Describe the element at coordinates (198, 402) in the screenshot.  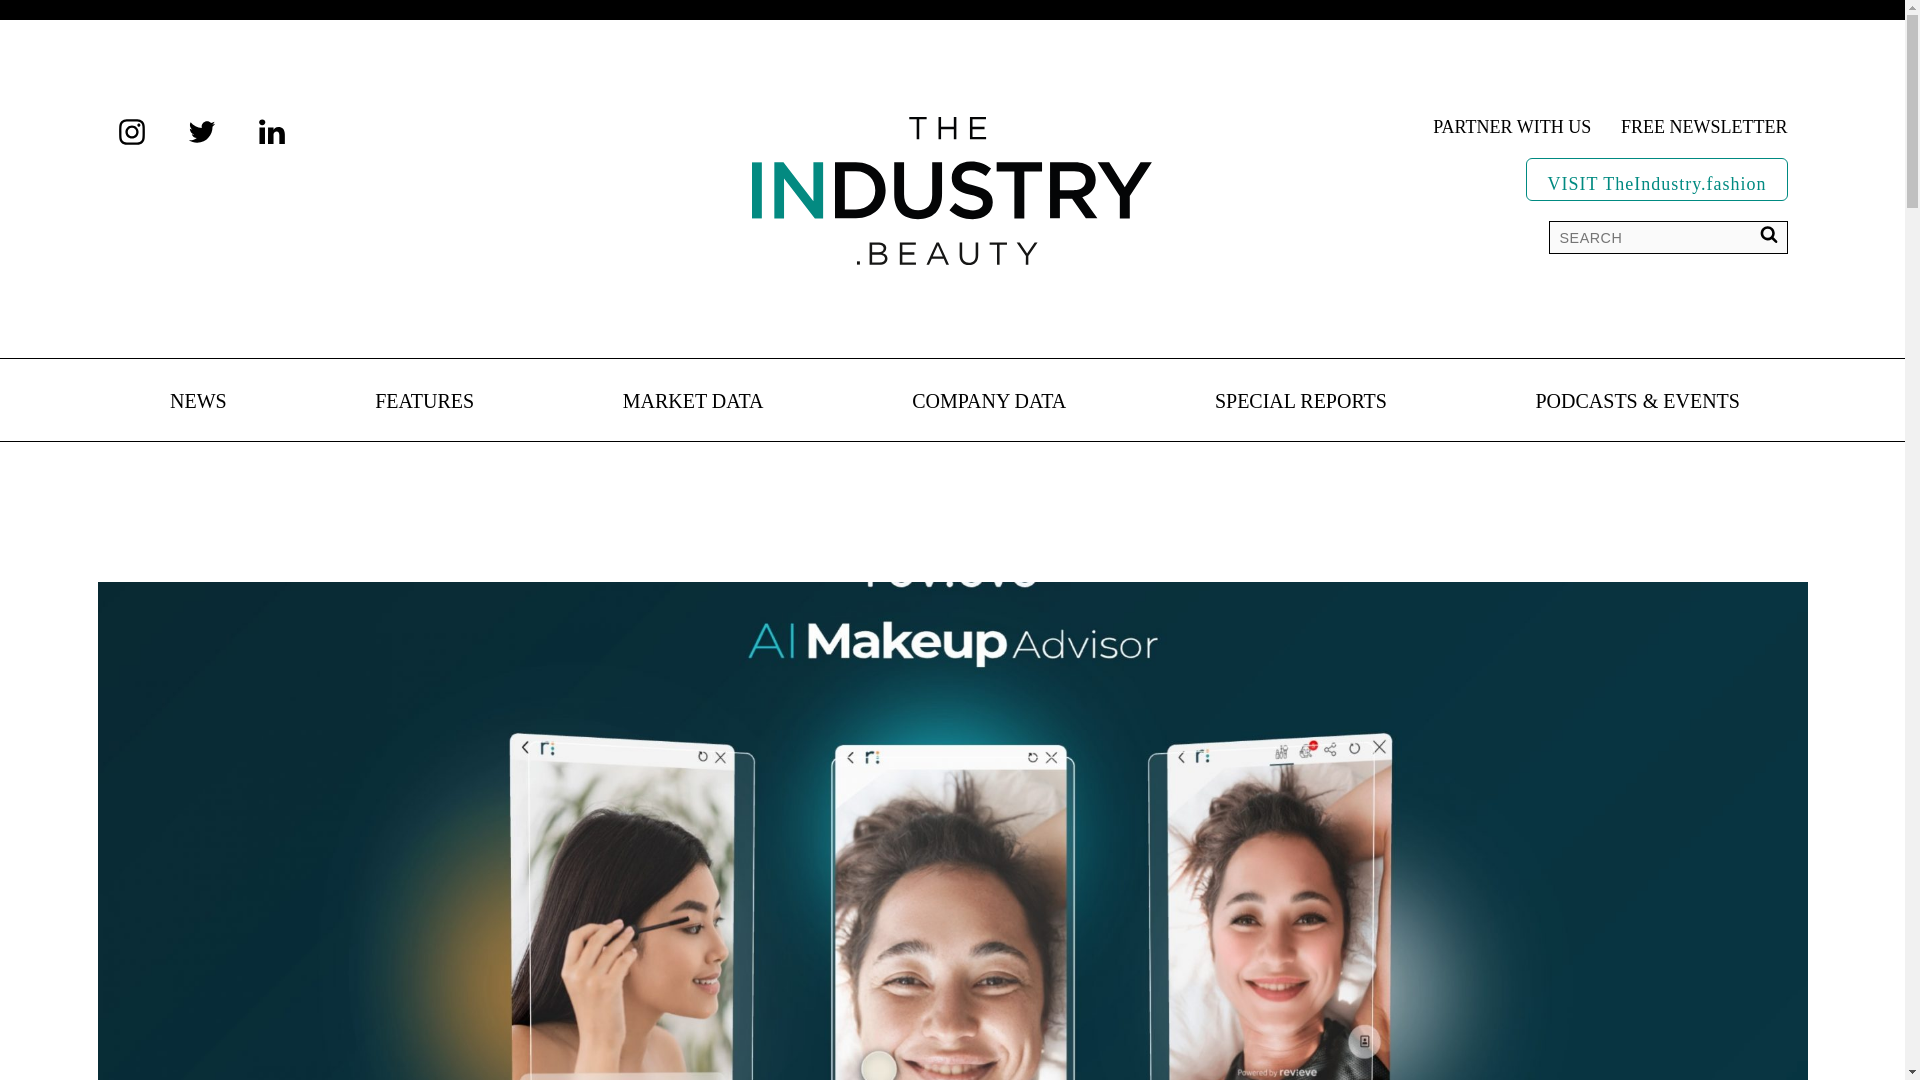
I see `NEWS` at that location.